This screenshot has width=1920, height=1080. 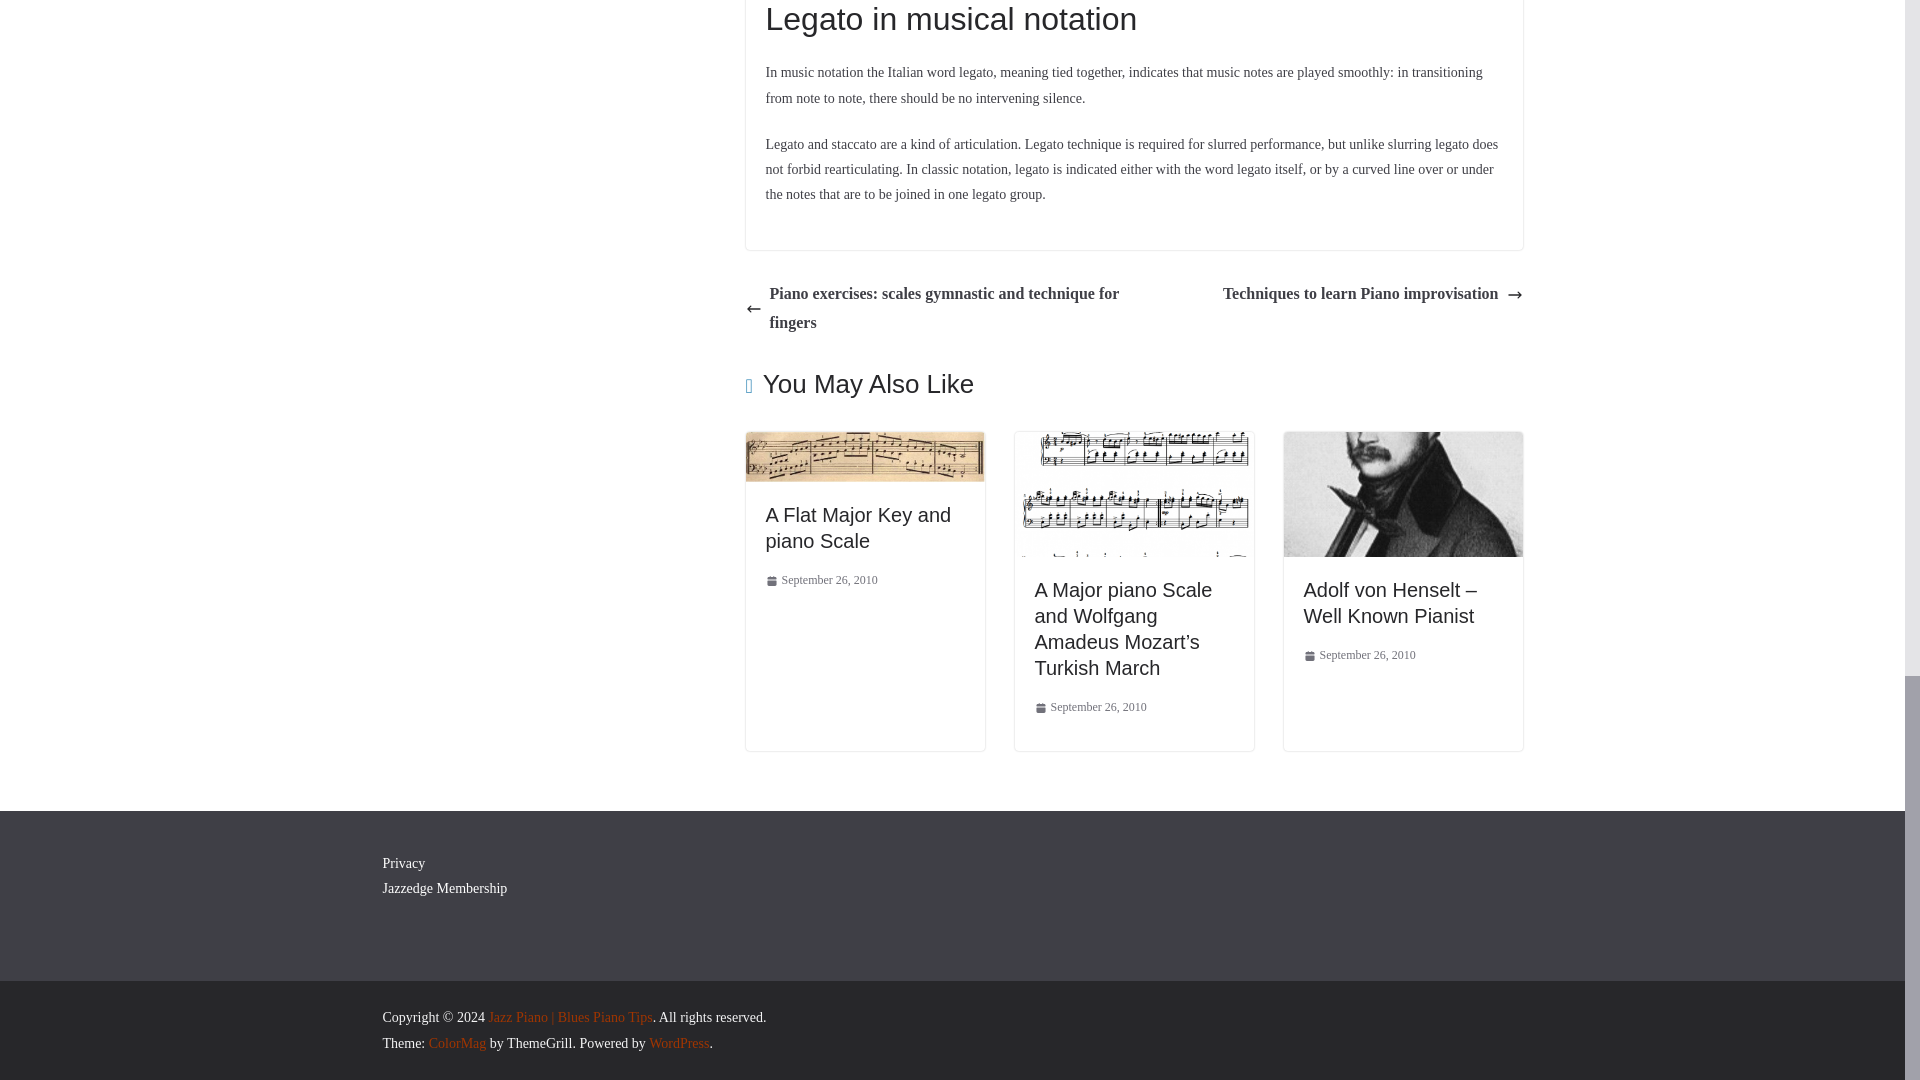 What do you see at coordinates (1090, 708) in the screenshot?
I see `September 26, 2010` at bounding box center [1090, 708].